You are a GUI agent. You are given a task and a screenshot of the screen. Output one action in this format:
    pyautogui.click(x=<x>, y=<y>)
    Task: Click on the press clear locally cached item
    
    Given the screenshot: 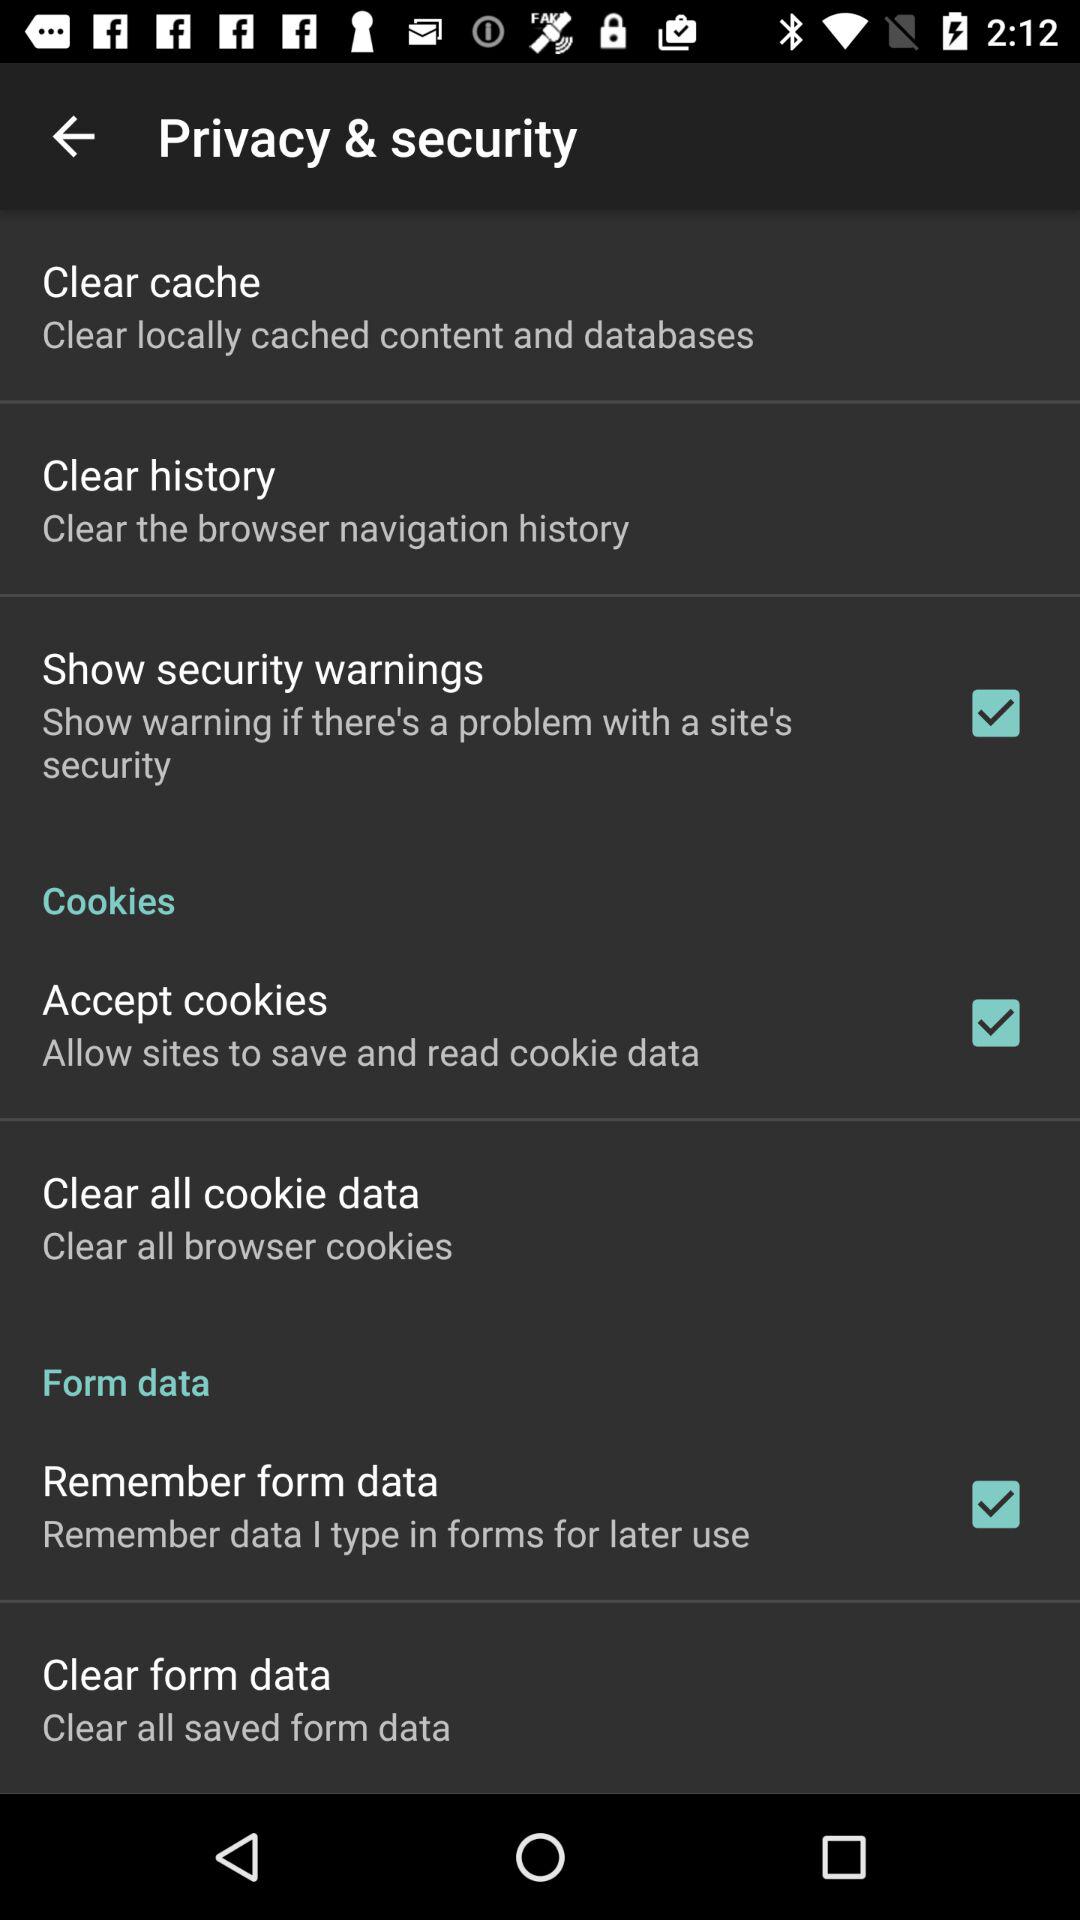 What is the action you would take?
    pyautogui.click(x=398, y=334)
    